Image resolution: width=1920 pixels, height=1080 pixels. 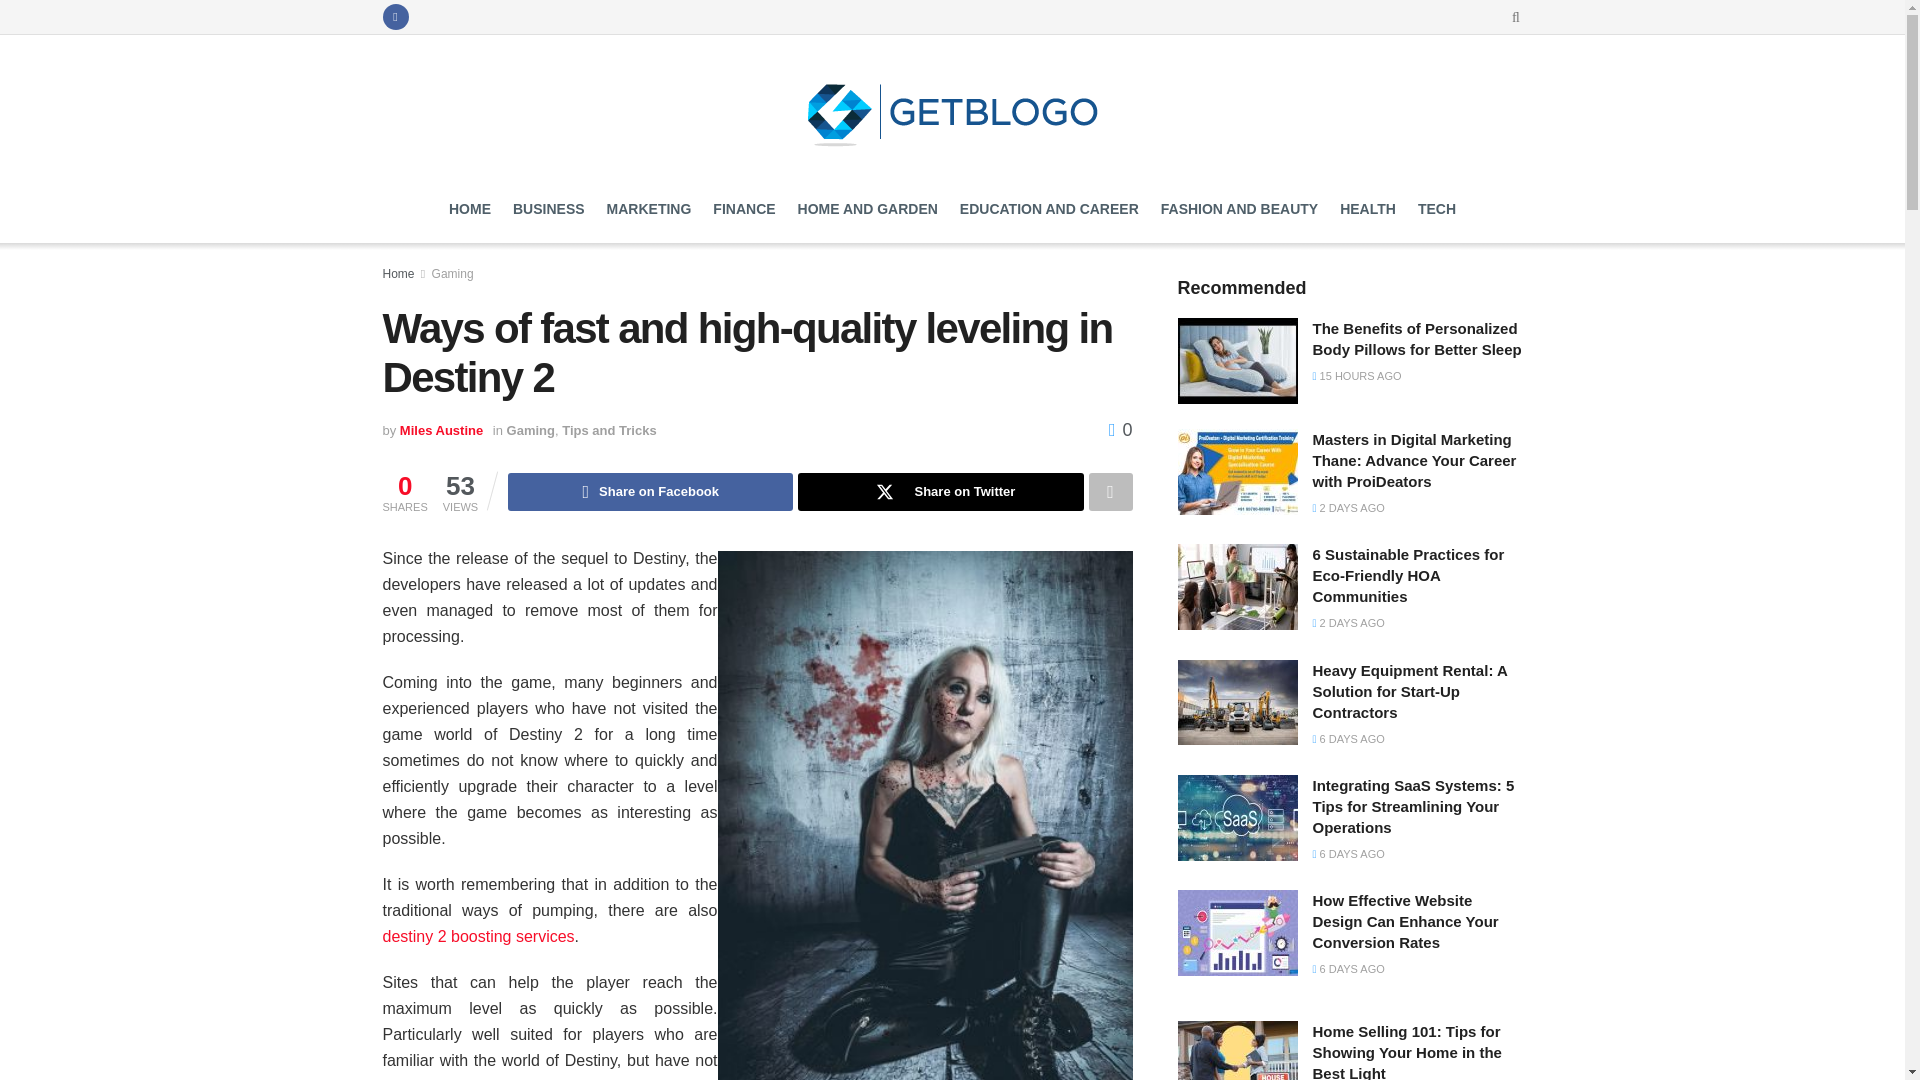 I want to click on FINANCE, so click(x=744, y=208).